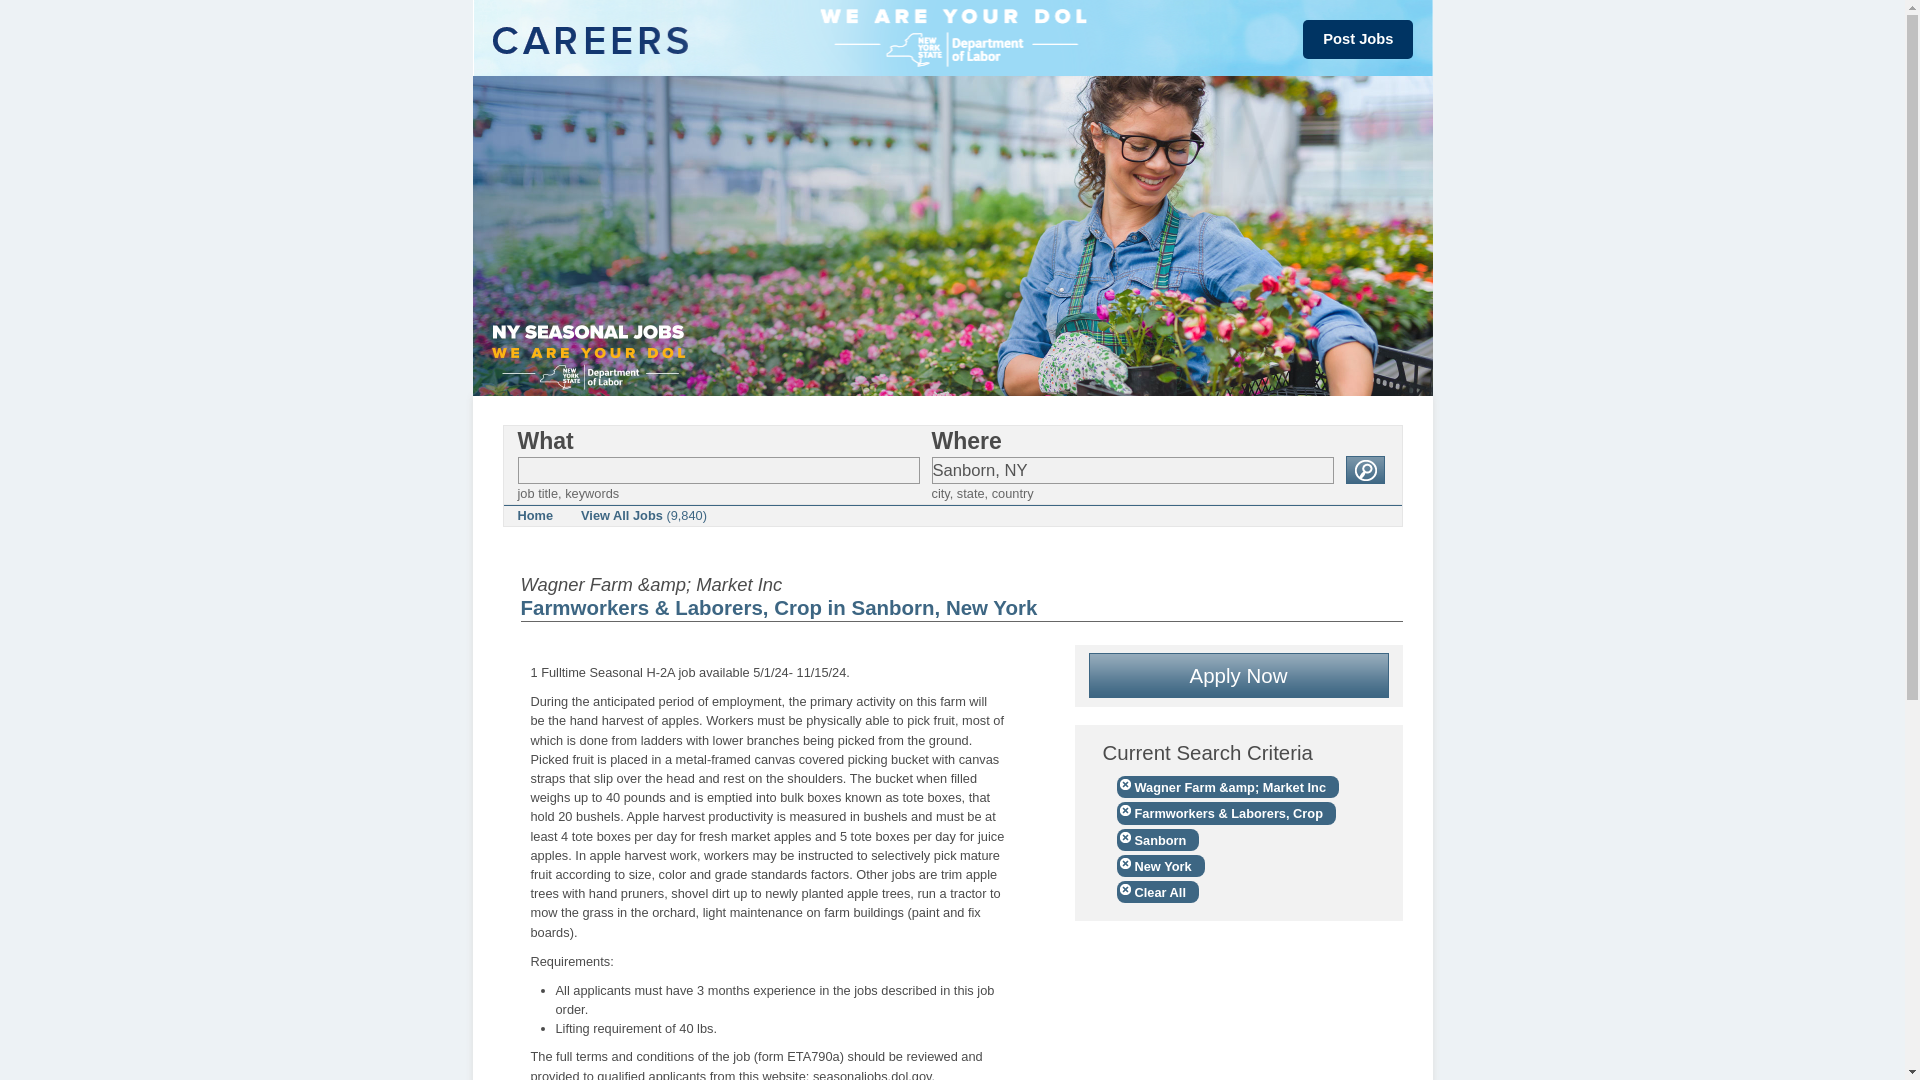  I want to click on Sanborn, so click(1156, 840).